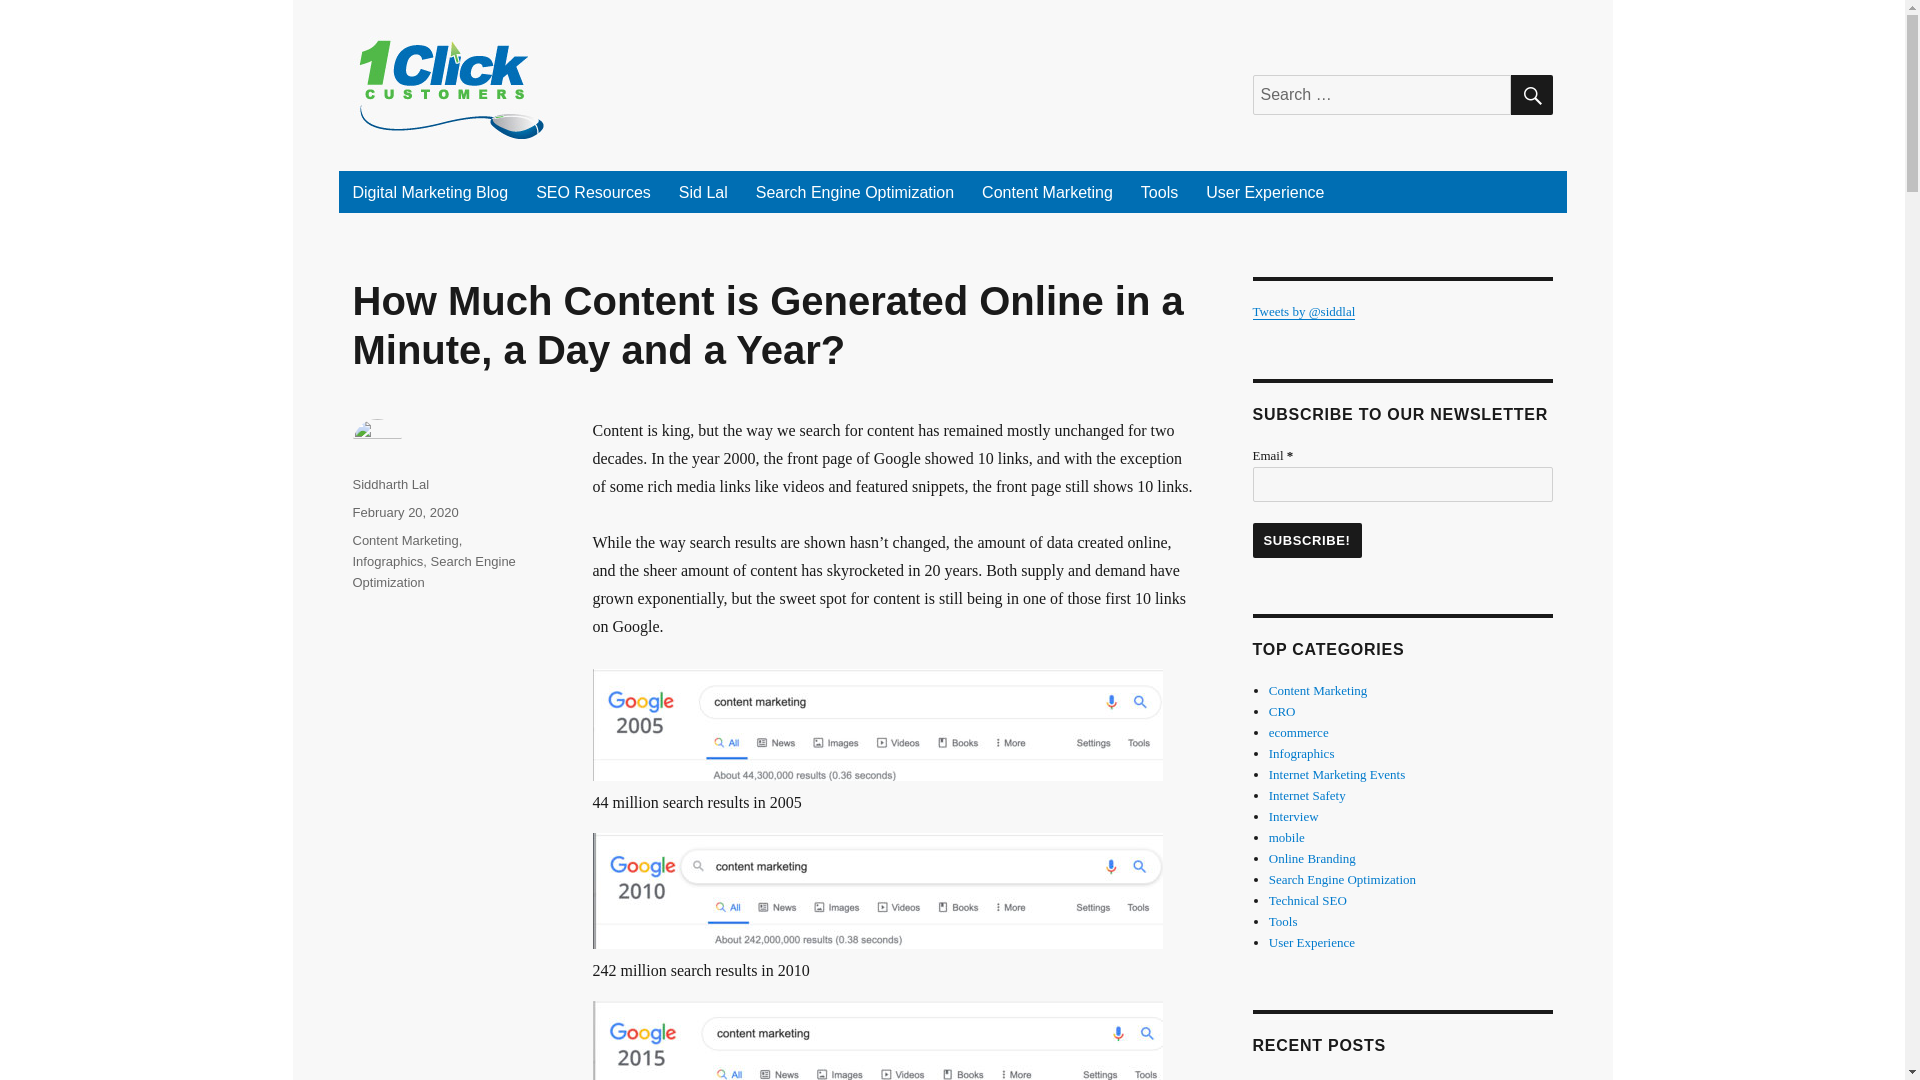  I want to click on User Experience, so click(1265, 191).